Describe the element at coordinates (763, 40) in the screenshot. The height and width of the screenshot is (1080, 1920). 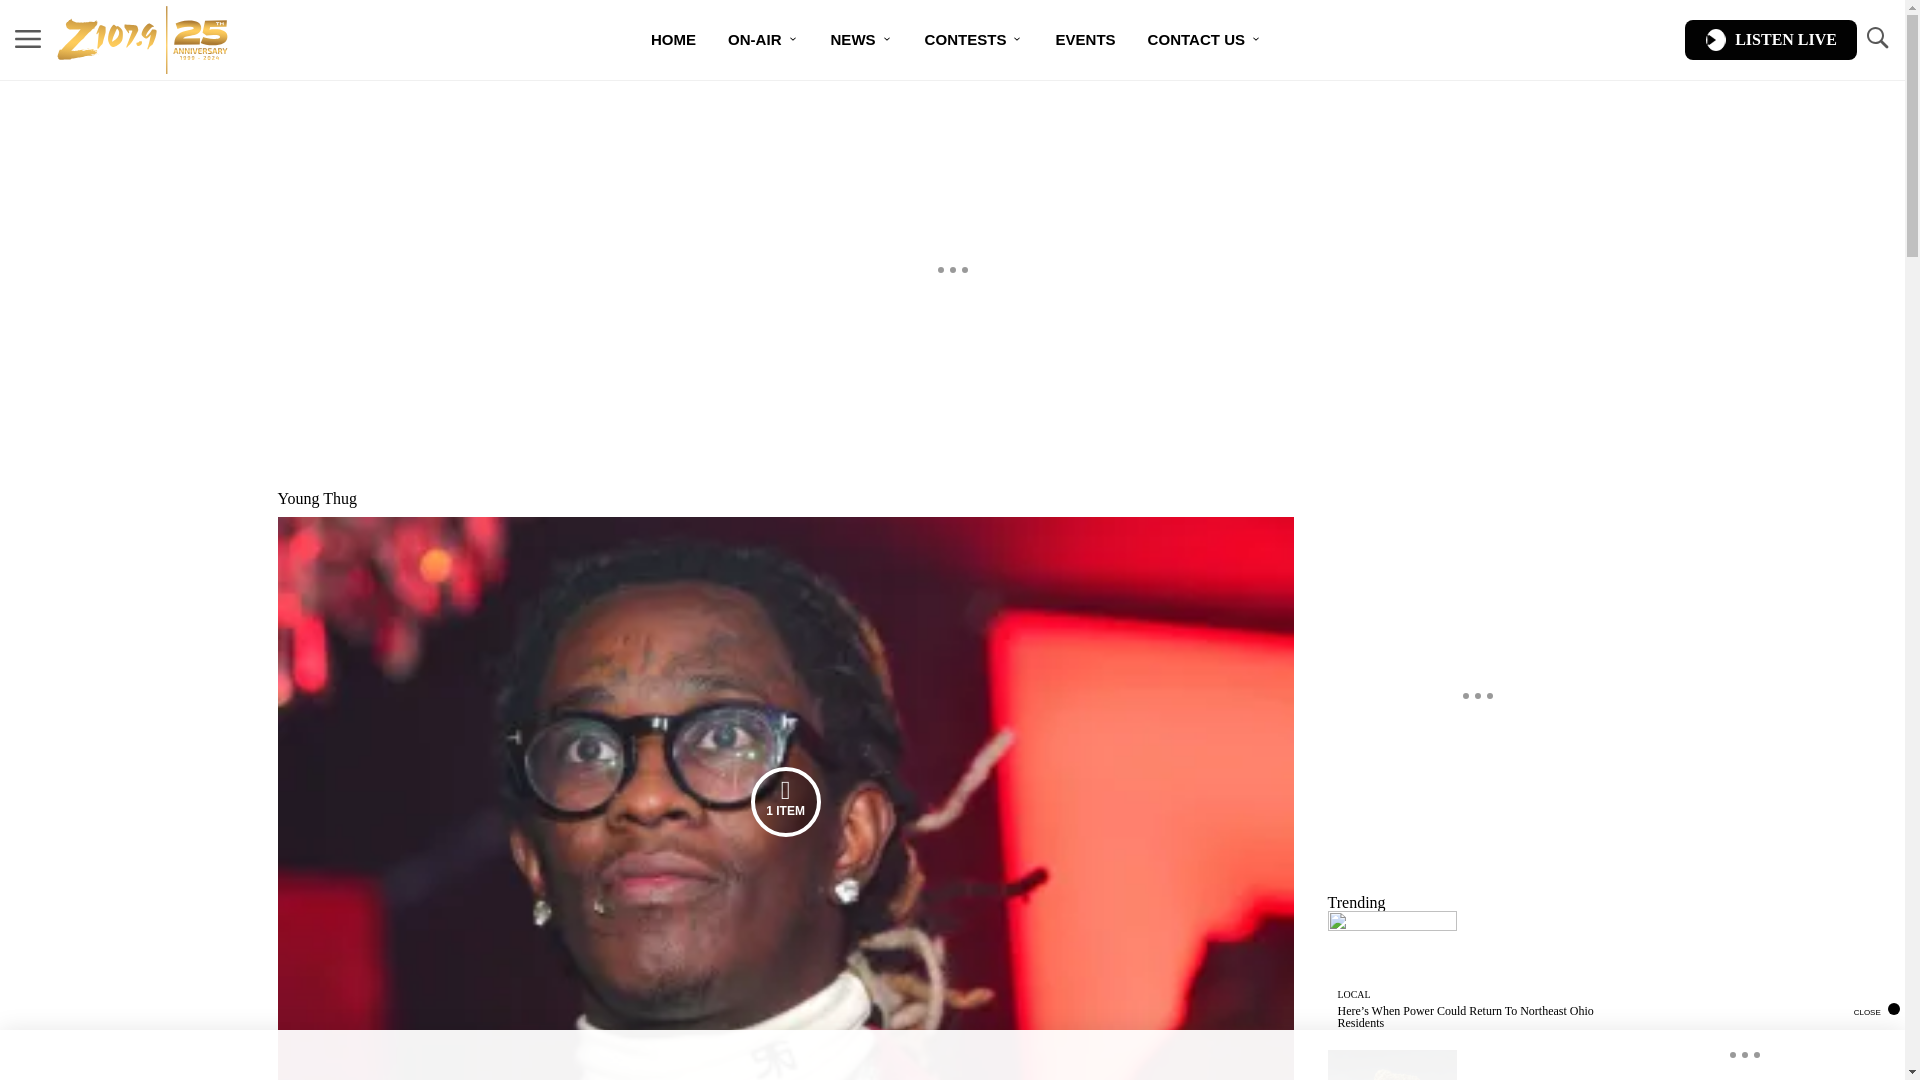
I see `ON-AIR` at that location.